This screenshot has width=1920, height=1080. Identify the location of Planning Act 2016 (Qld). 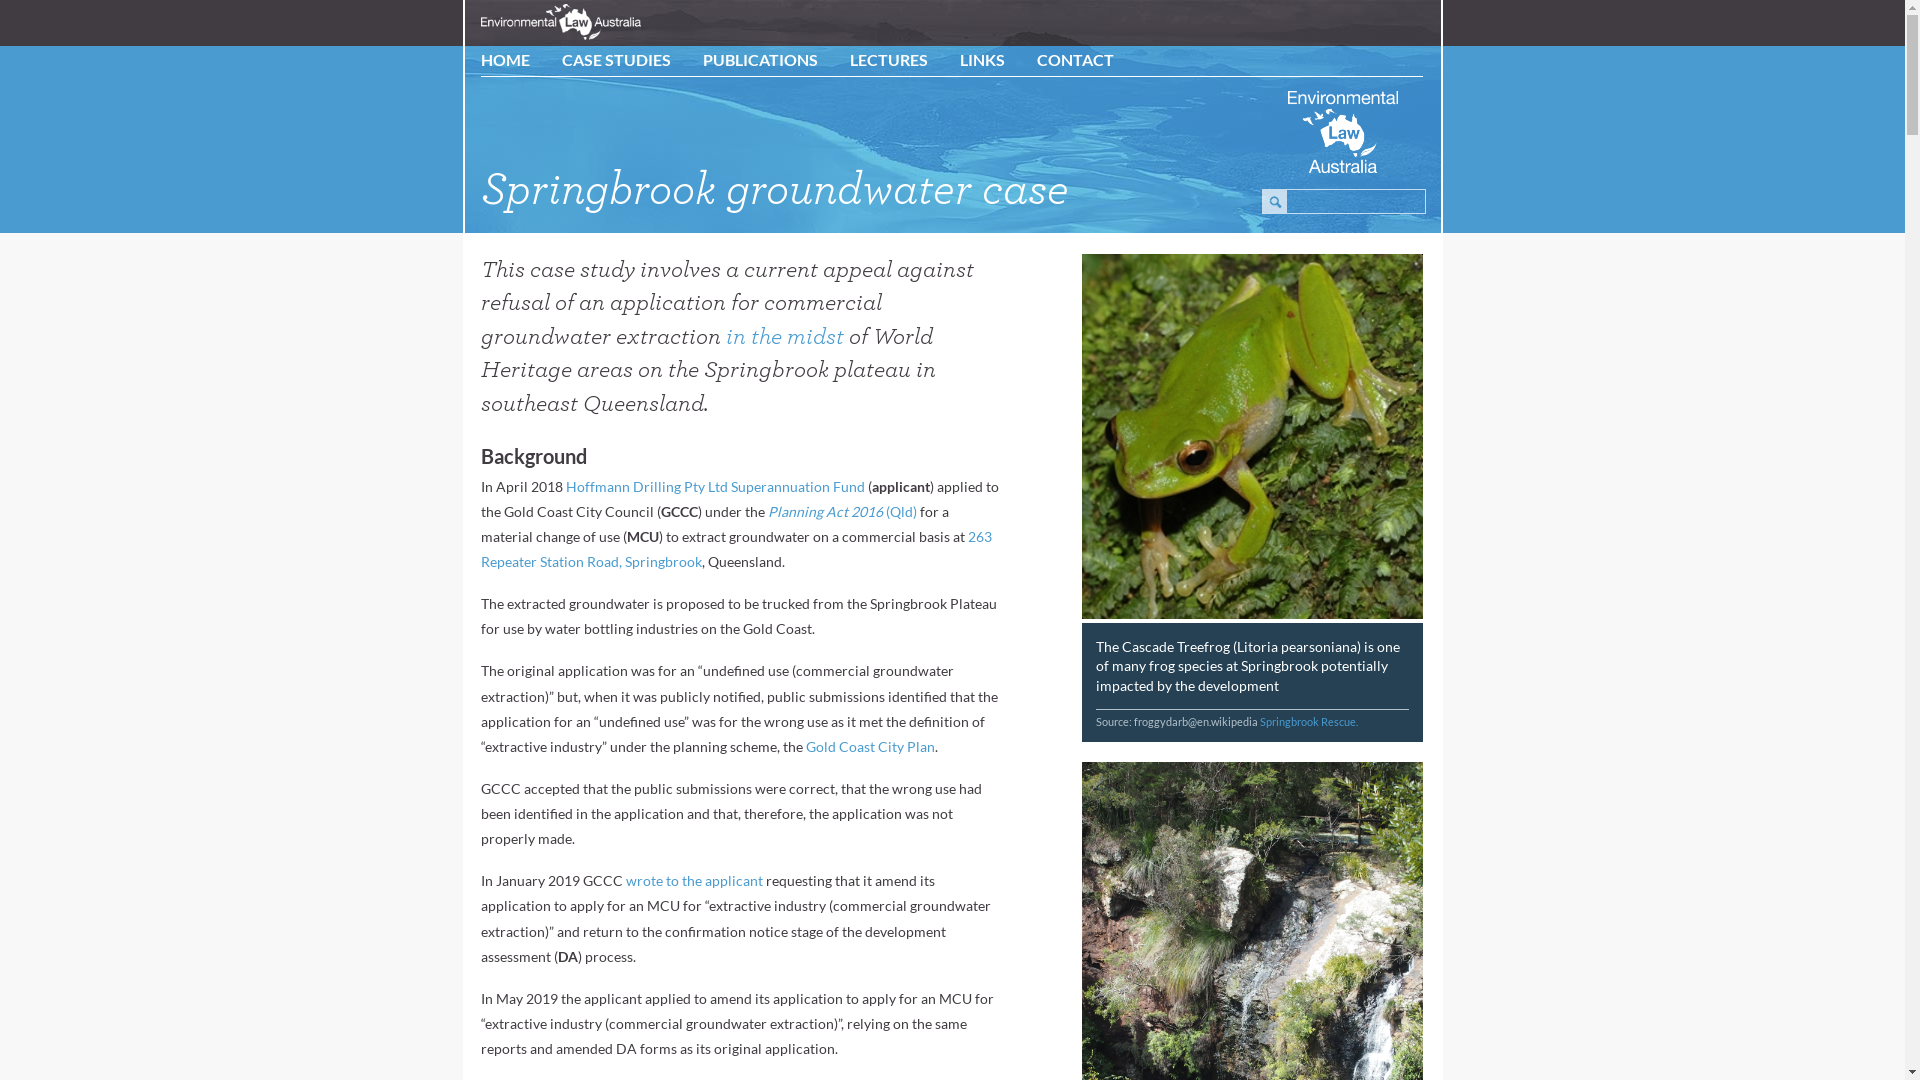
(842, 512).